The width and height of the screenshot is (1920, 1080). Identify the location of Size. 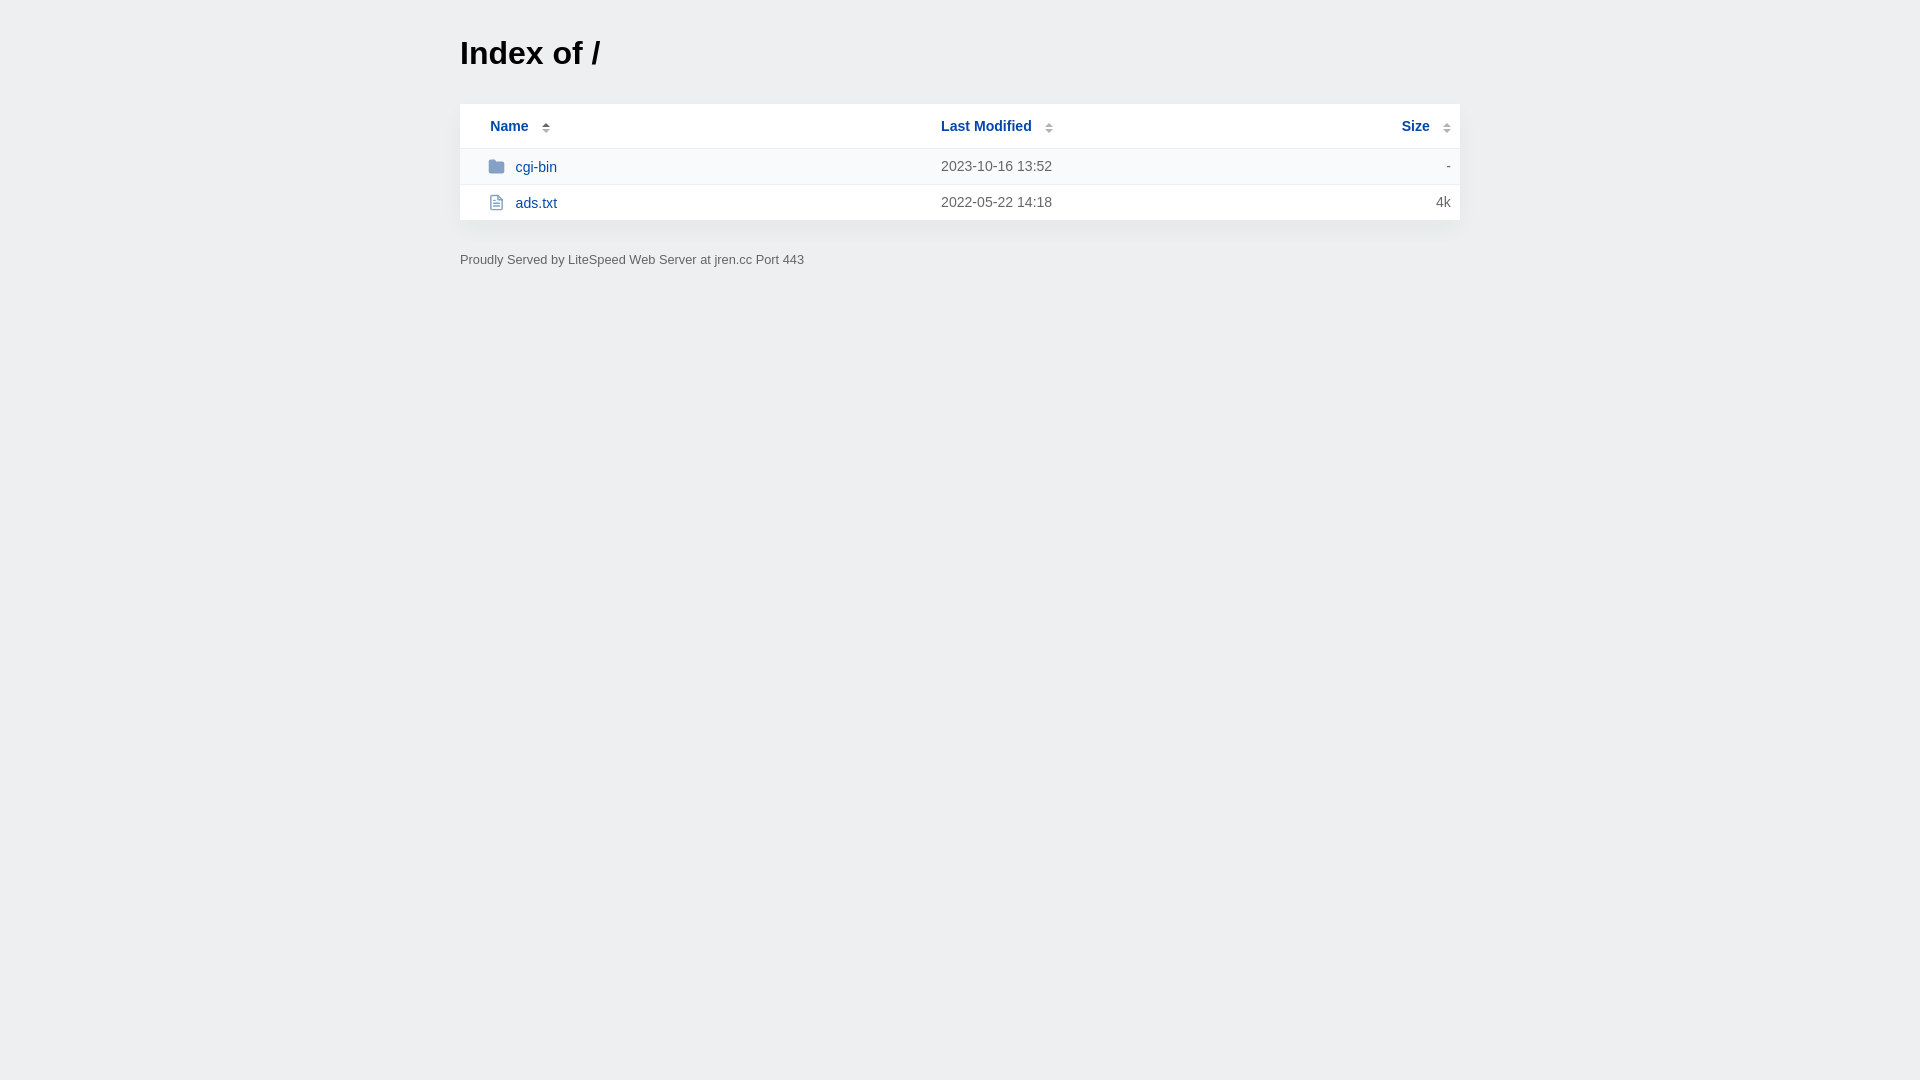
(1426, 126).